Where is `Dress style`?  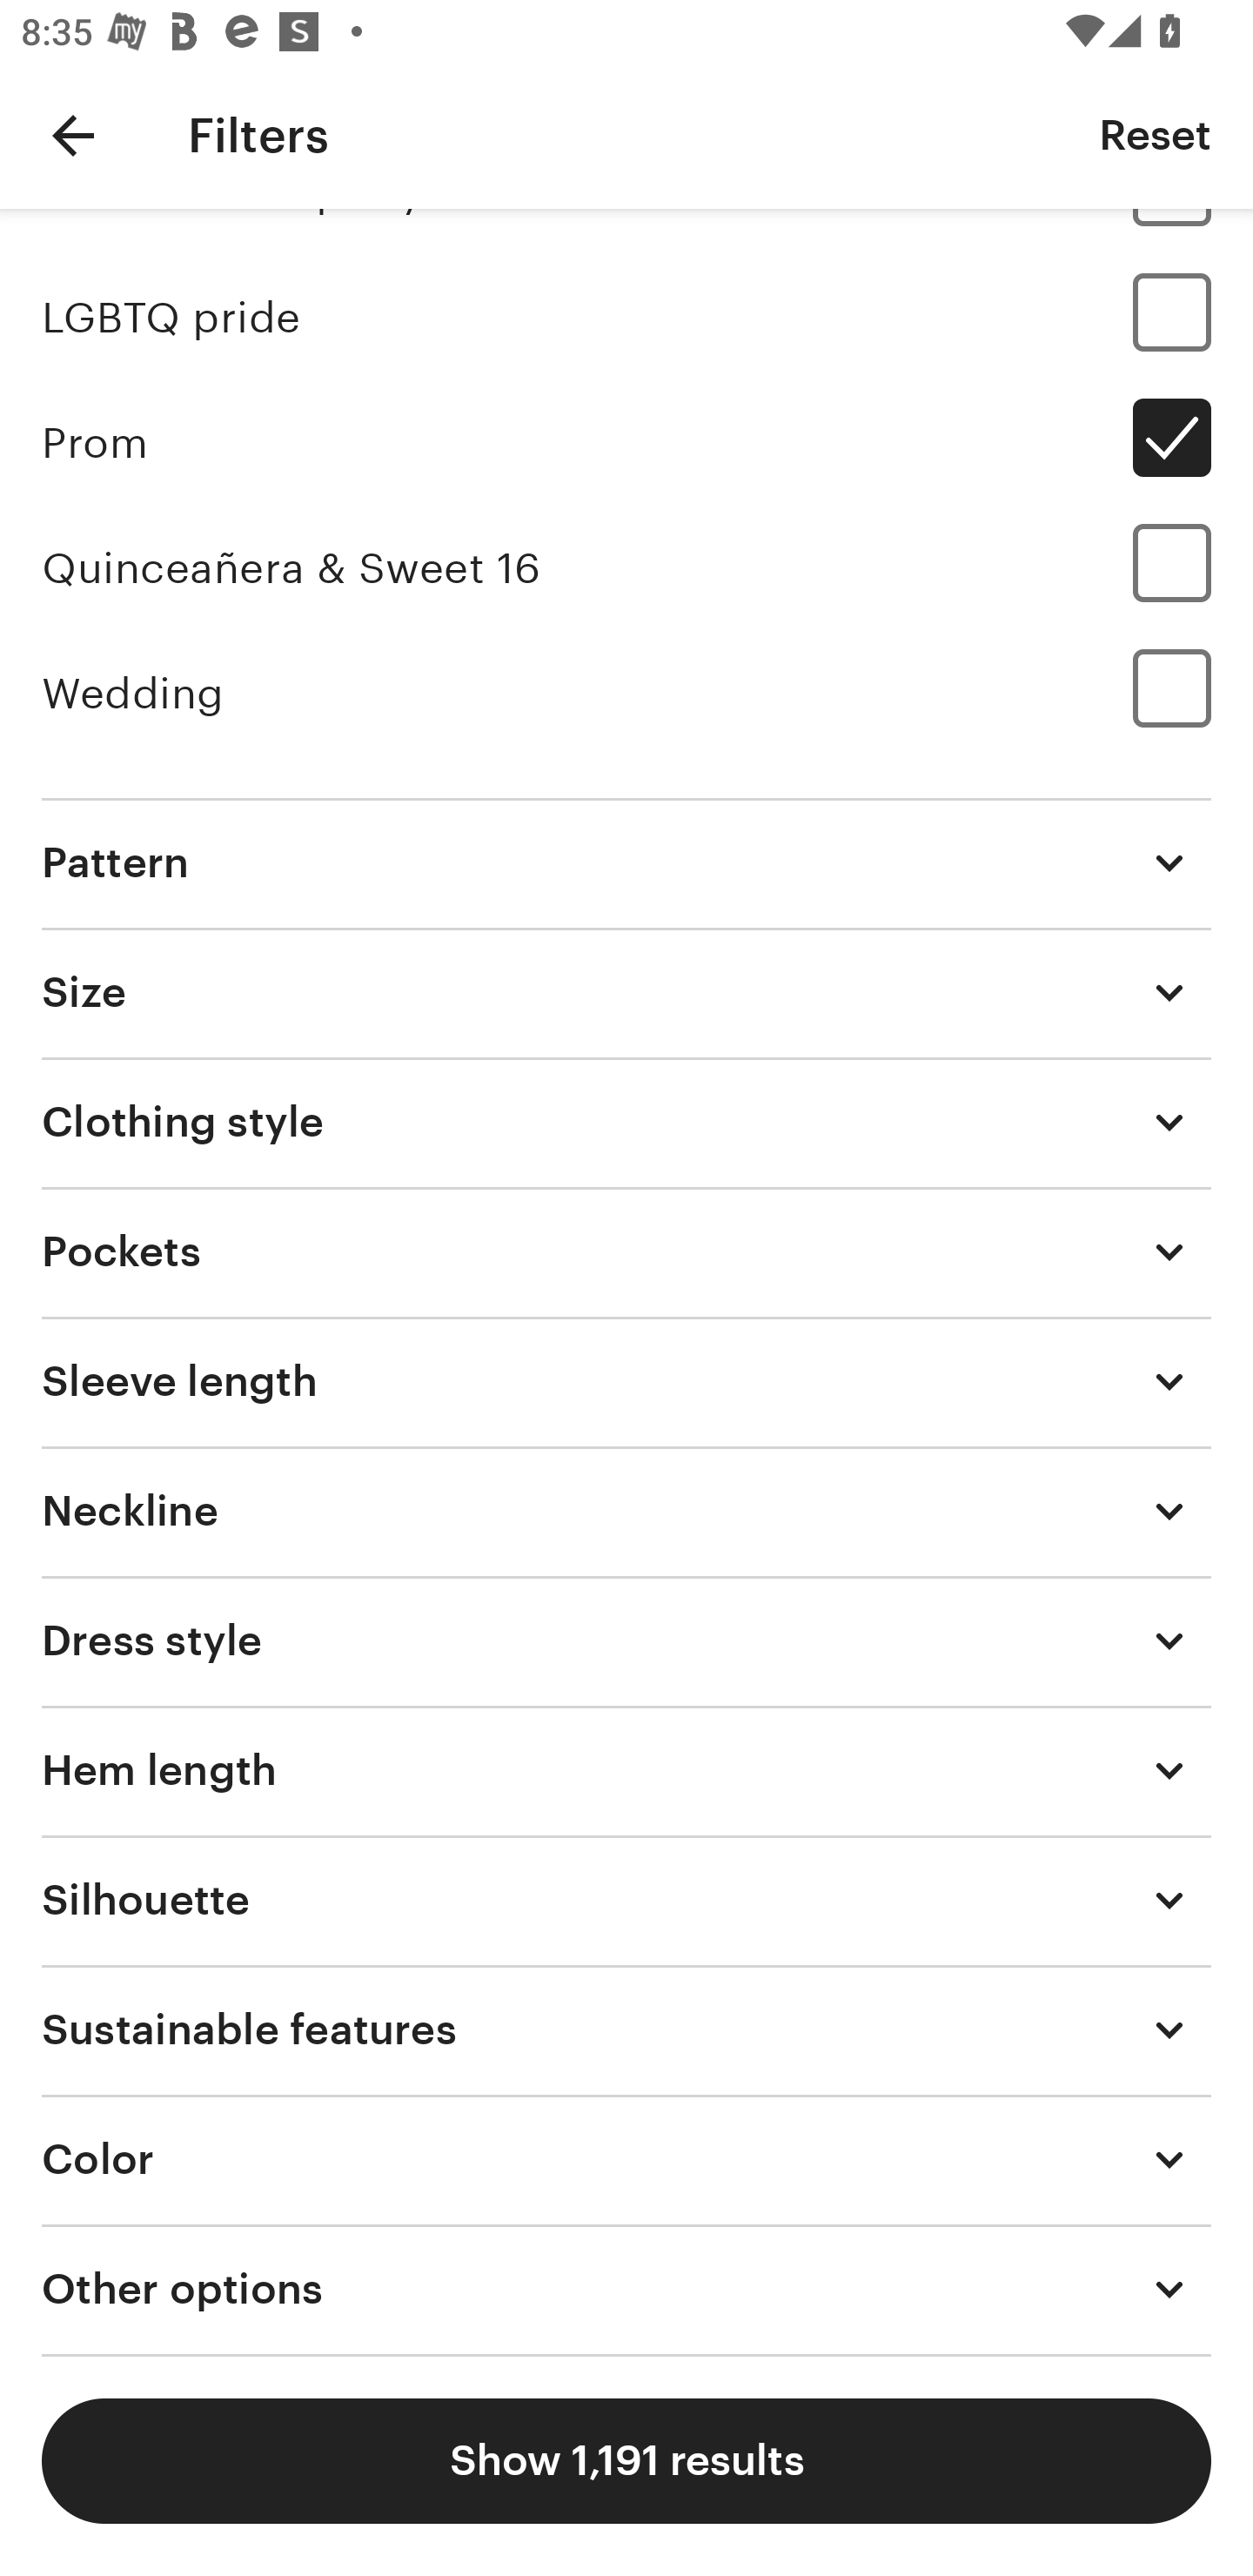 Dress style is located at coordinates (626, 1640).